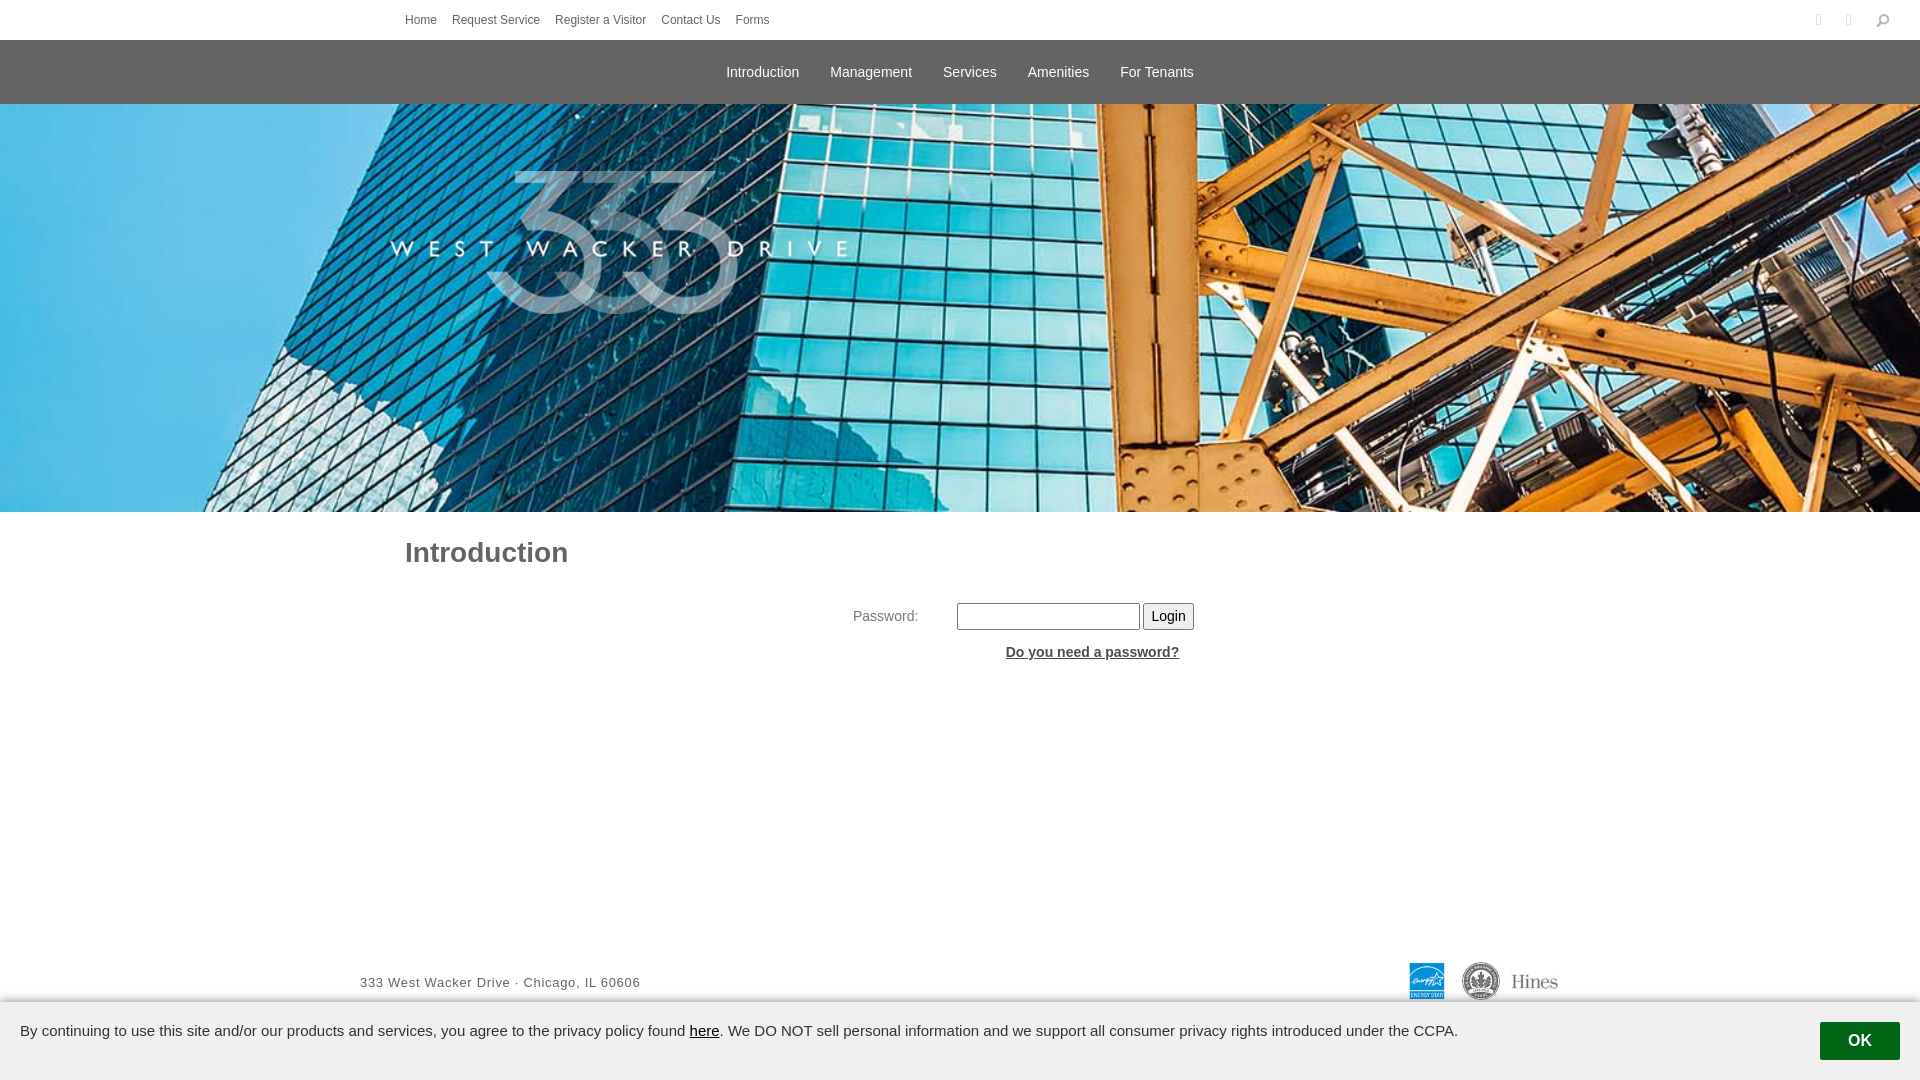 The width and height of the screenshot is (1920, 1080). What do you see at coordinates (871, 69) in the screenshot?
I see `Management` at bounding box center [871, 69].